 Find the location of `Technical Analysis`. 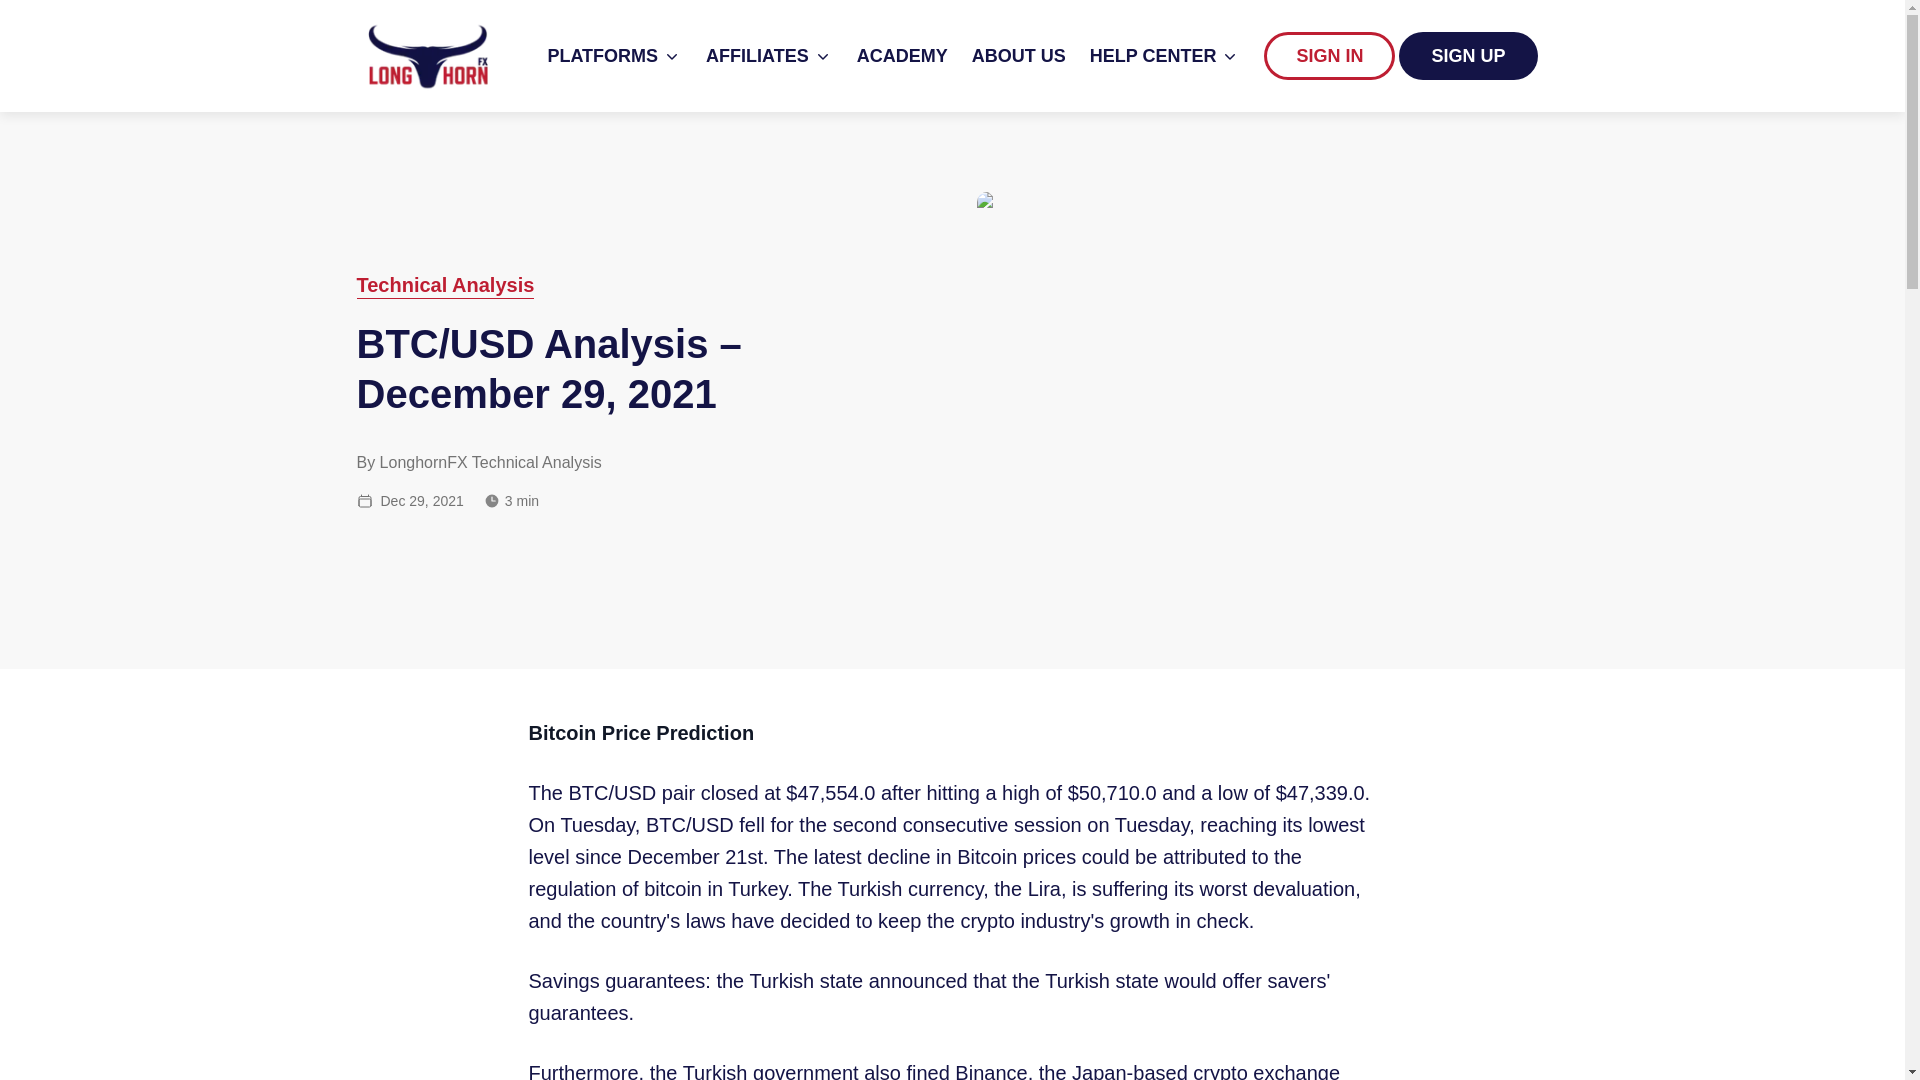

Technical Analysis is located at coordinates (444, 285).